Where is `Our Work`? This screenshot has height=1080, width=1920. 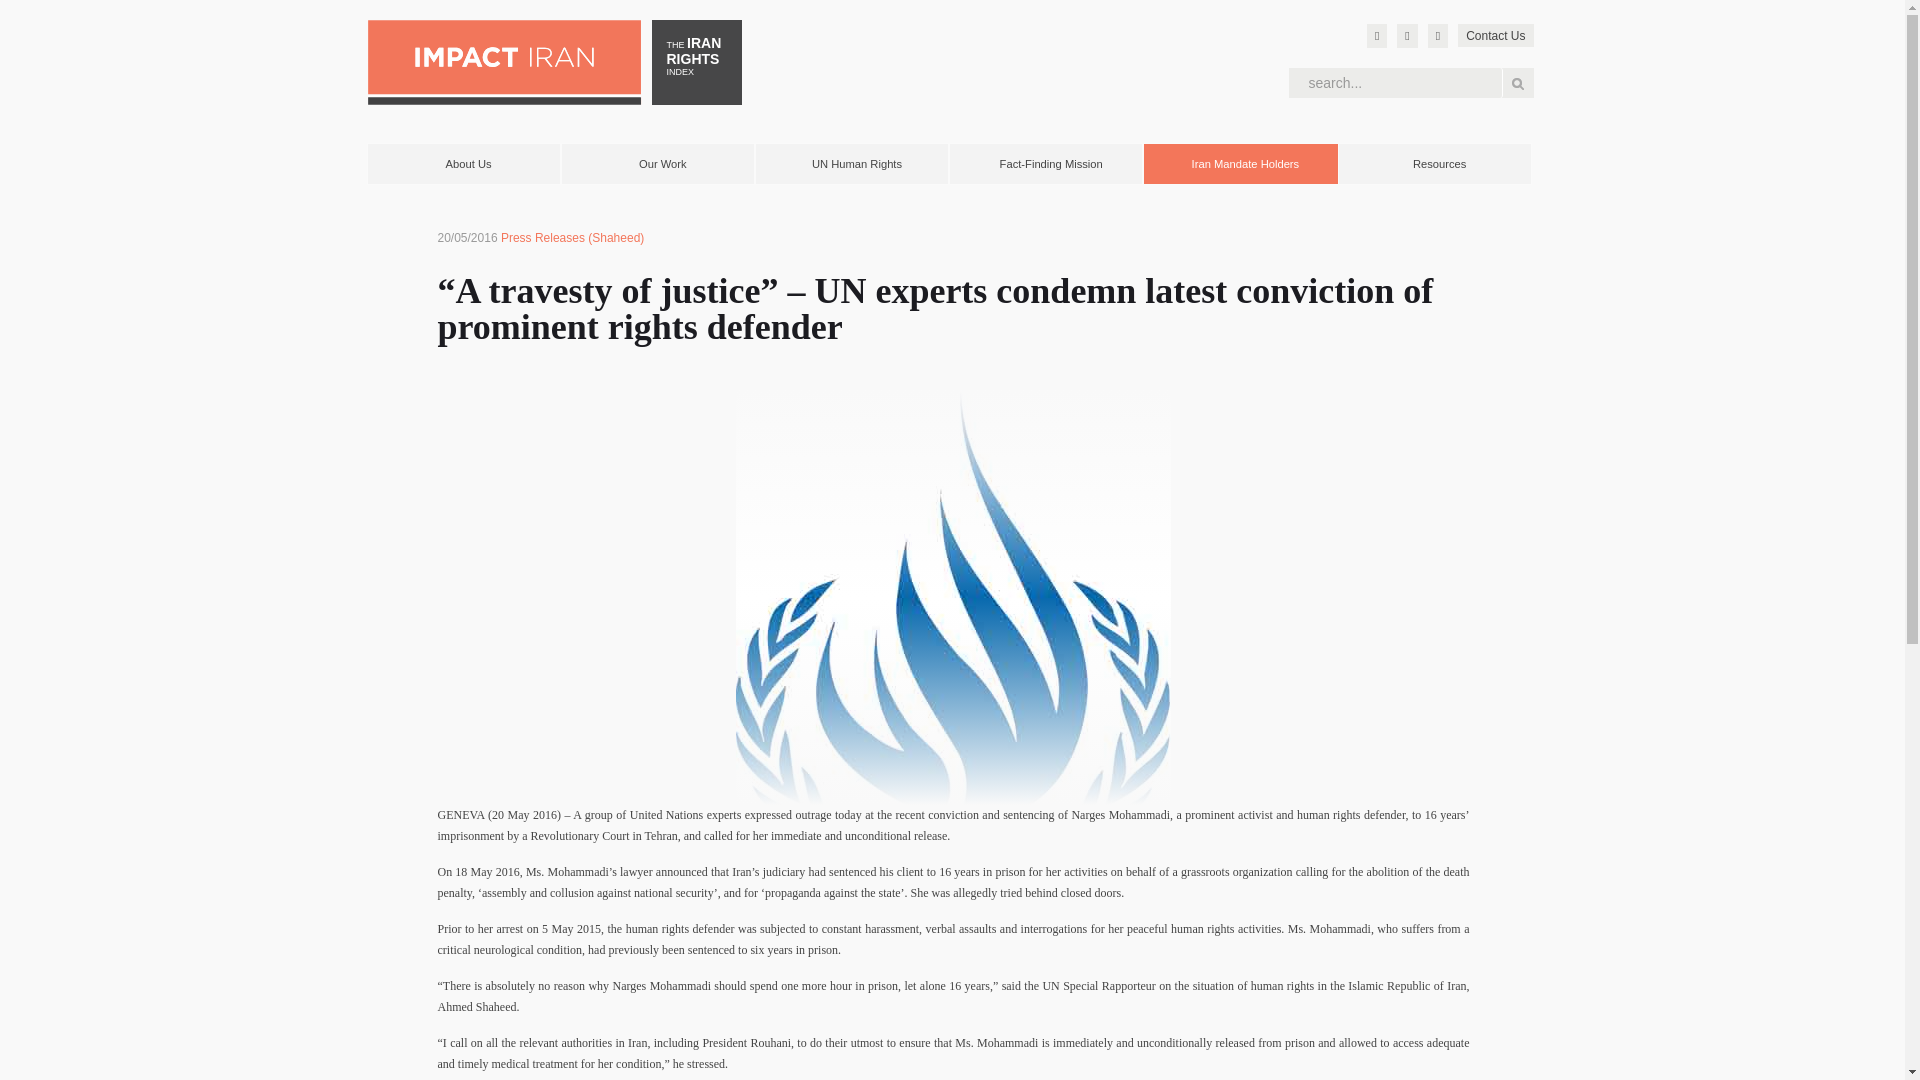
Our Work is located at coordinates (663, 163).